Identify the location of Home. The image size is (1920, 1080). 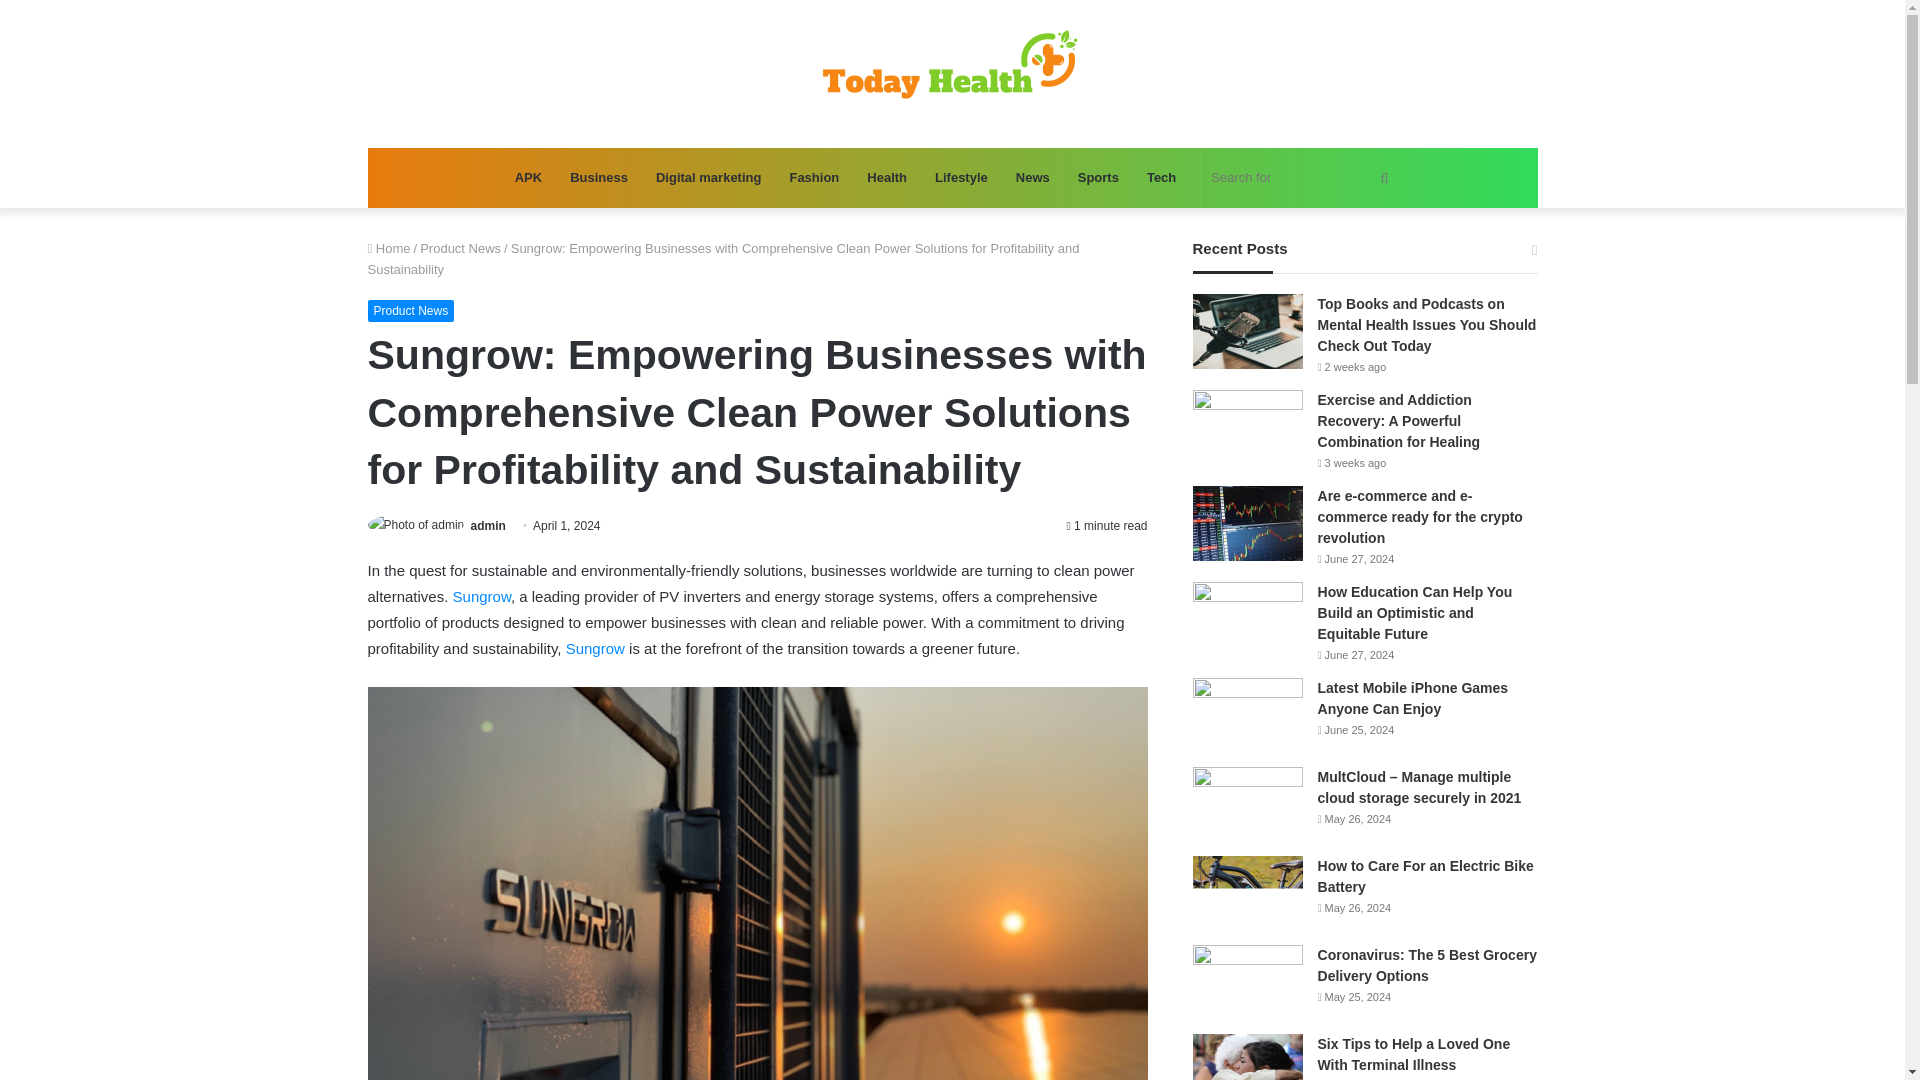
(389, 248).